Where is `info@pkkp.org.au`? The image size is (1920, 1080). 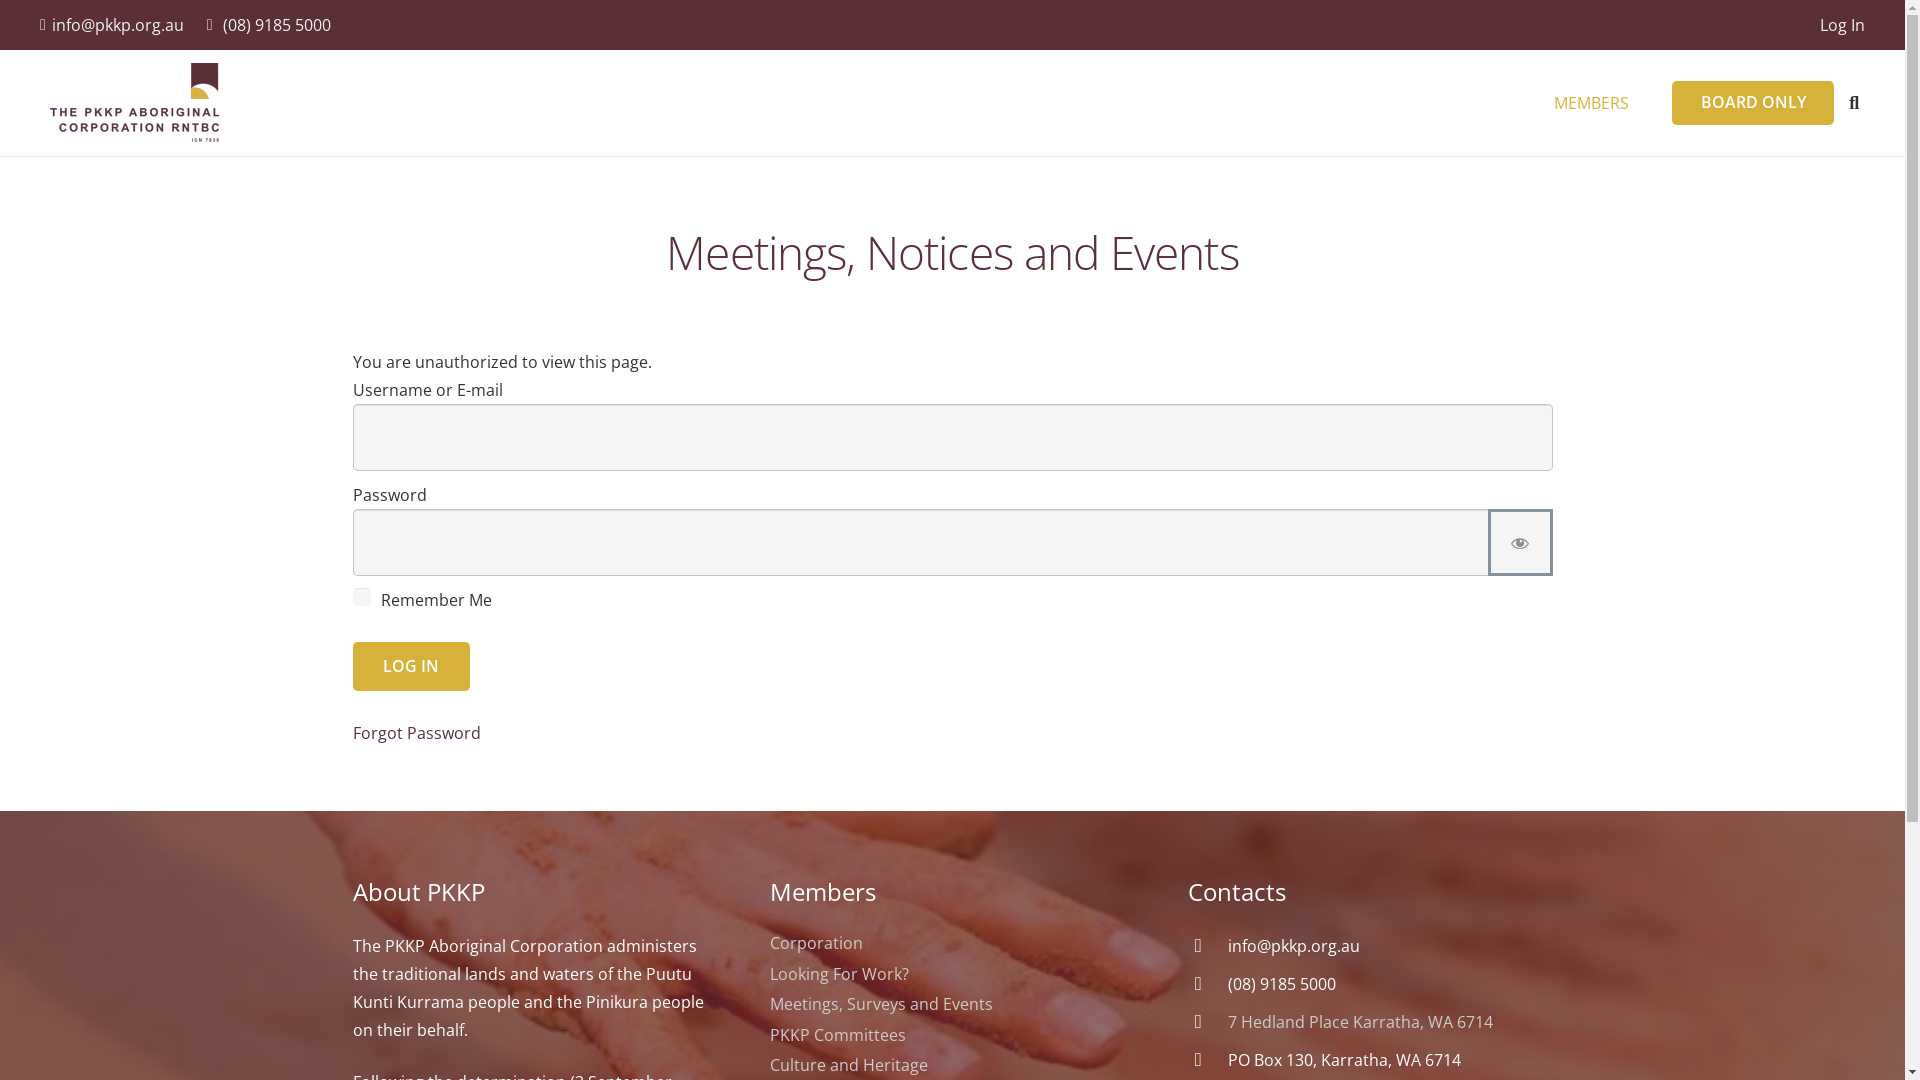 info@pkkp.org.au is located at coordinates (112, 25).